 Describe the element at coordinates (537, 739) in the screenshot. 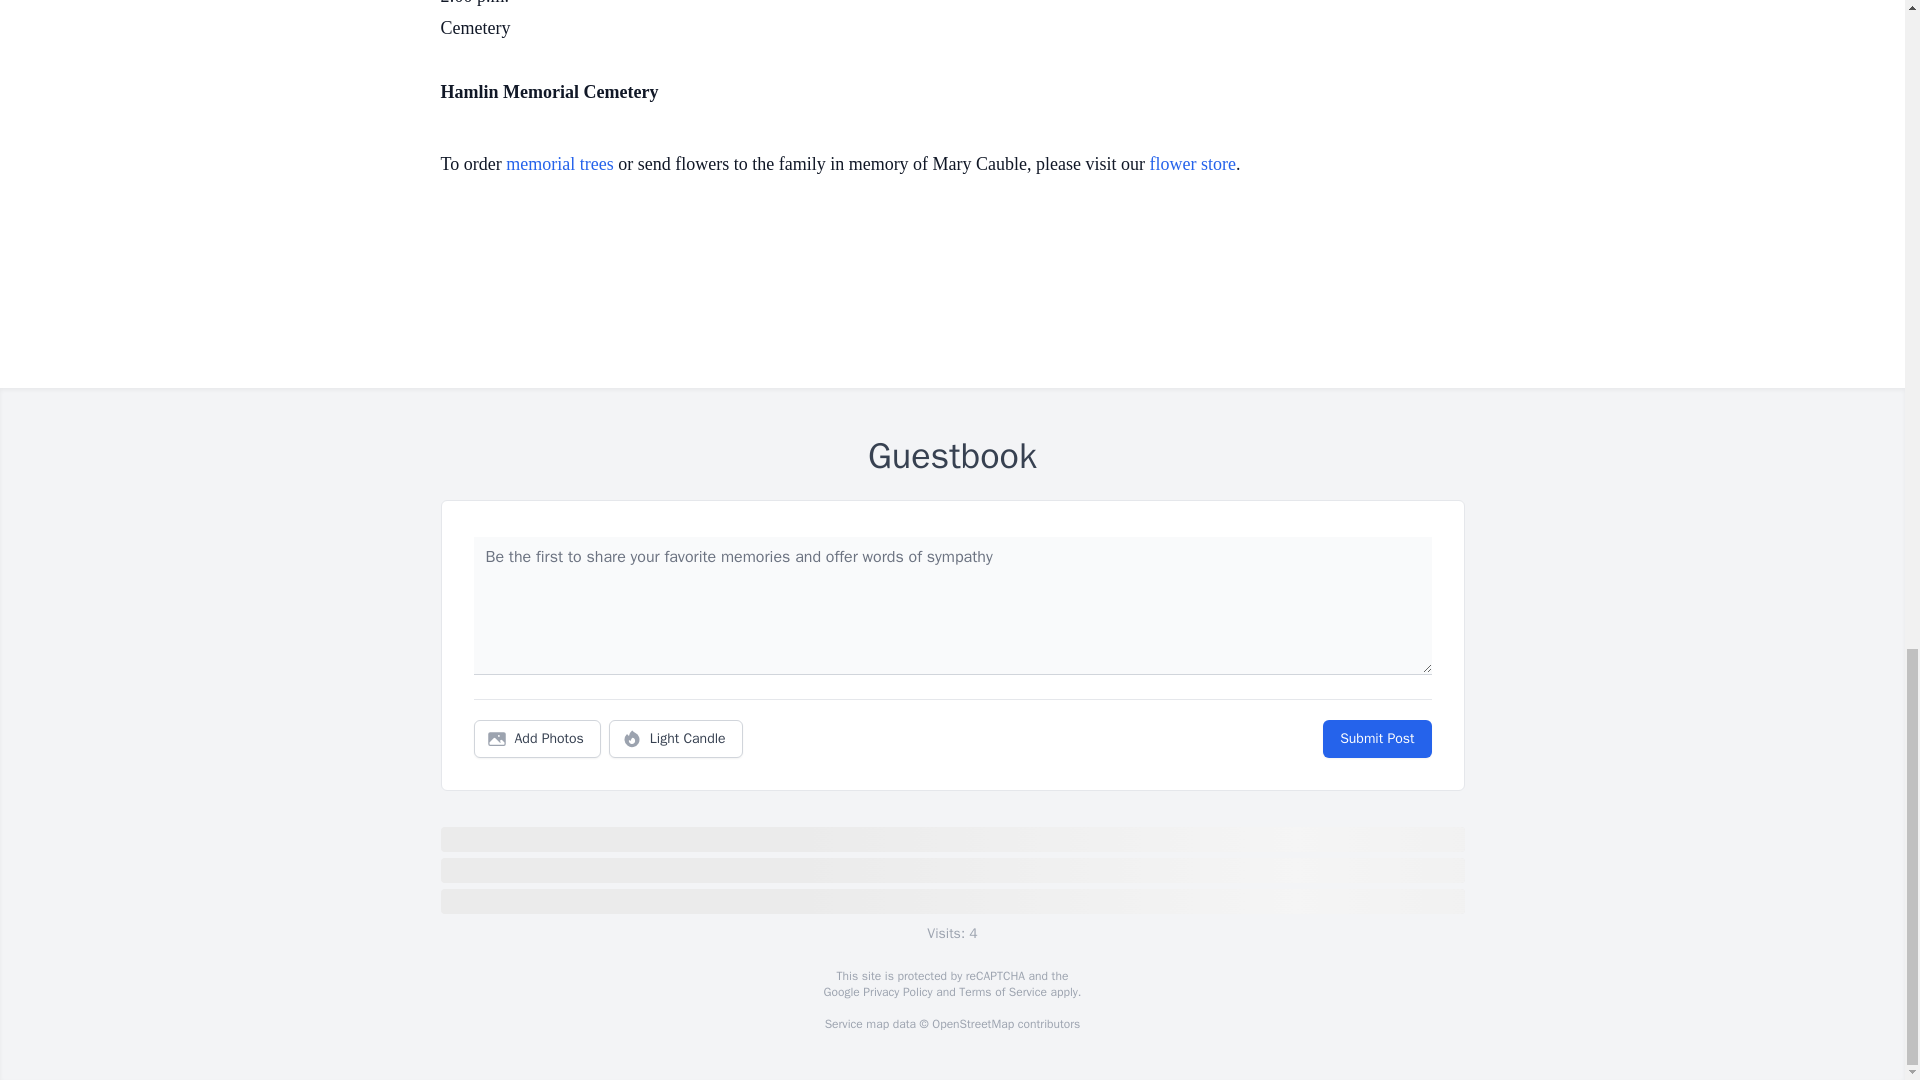

I see `Add Photos` at that location.